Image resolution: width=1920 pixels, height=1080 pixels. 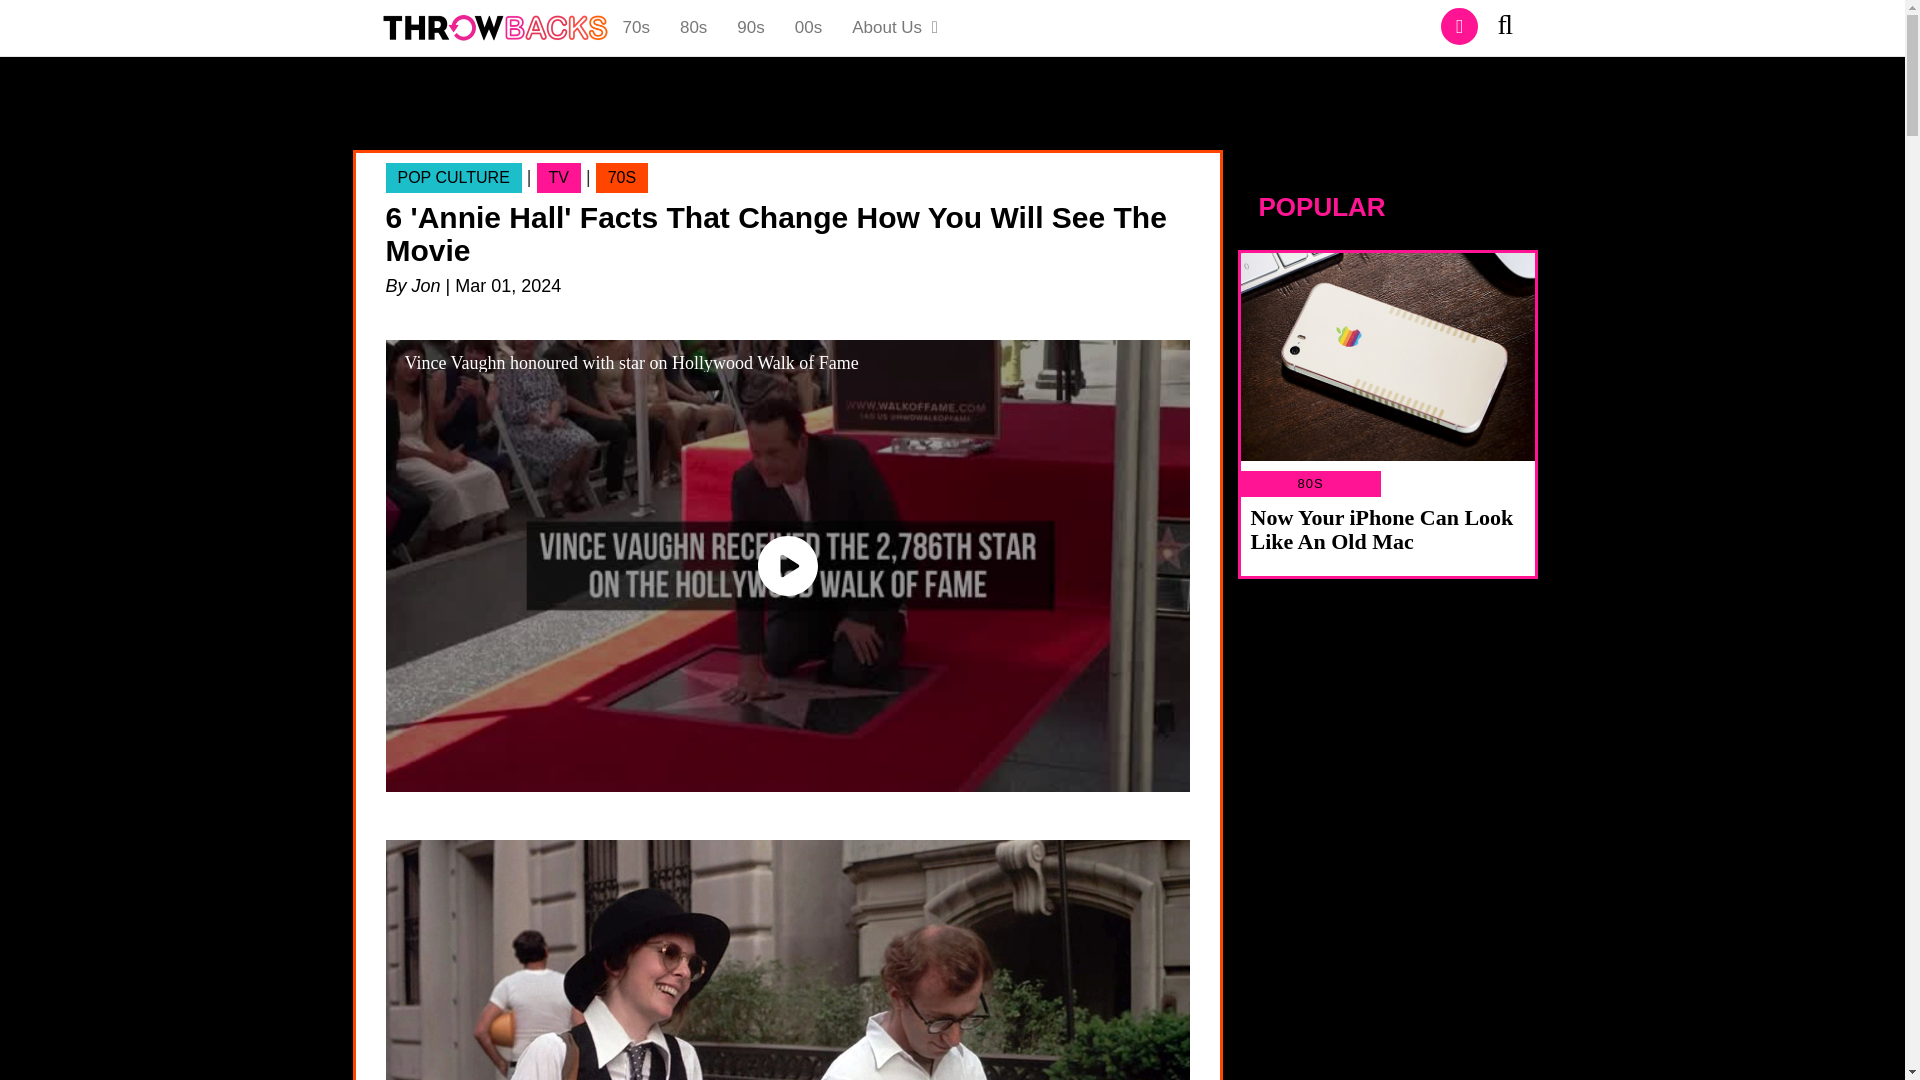 What do you see at coordinates (1460, 26) in the screenshot?
I see `facebook` at bounding box center [1460, 26].